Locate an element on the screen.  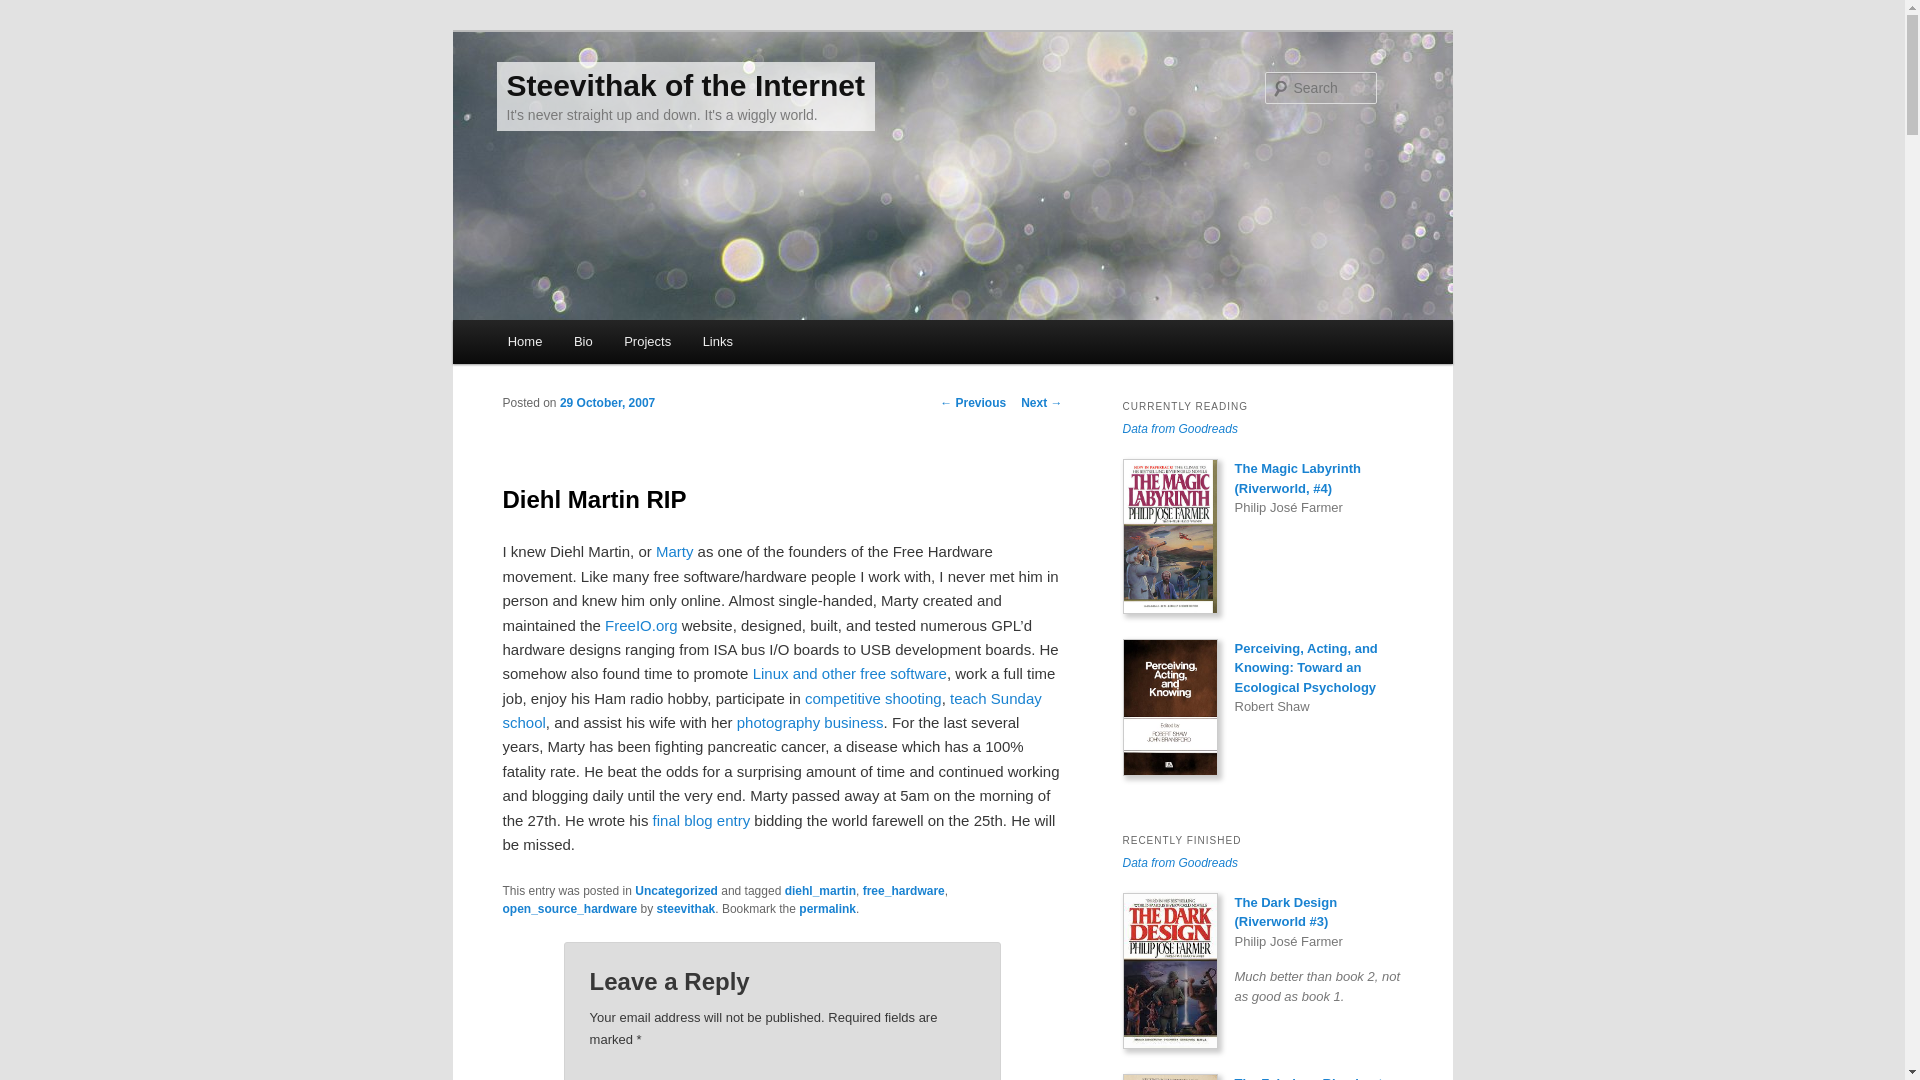
Skip to secondary content is located at coordinates (606, 344).